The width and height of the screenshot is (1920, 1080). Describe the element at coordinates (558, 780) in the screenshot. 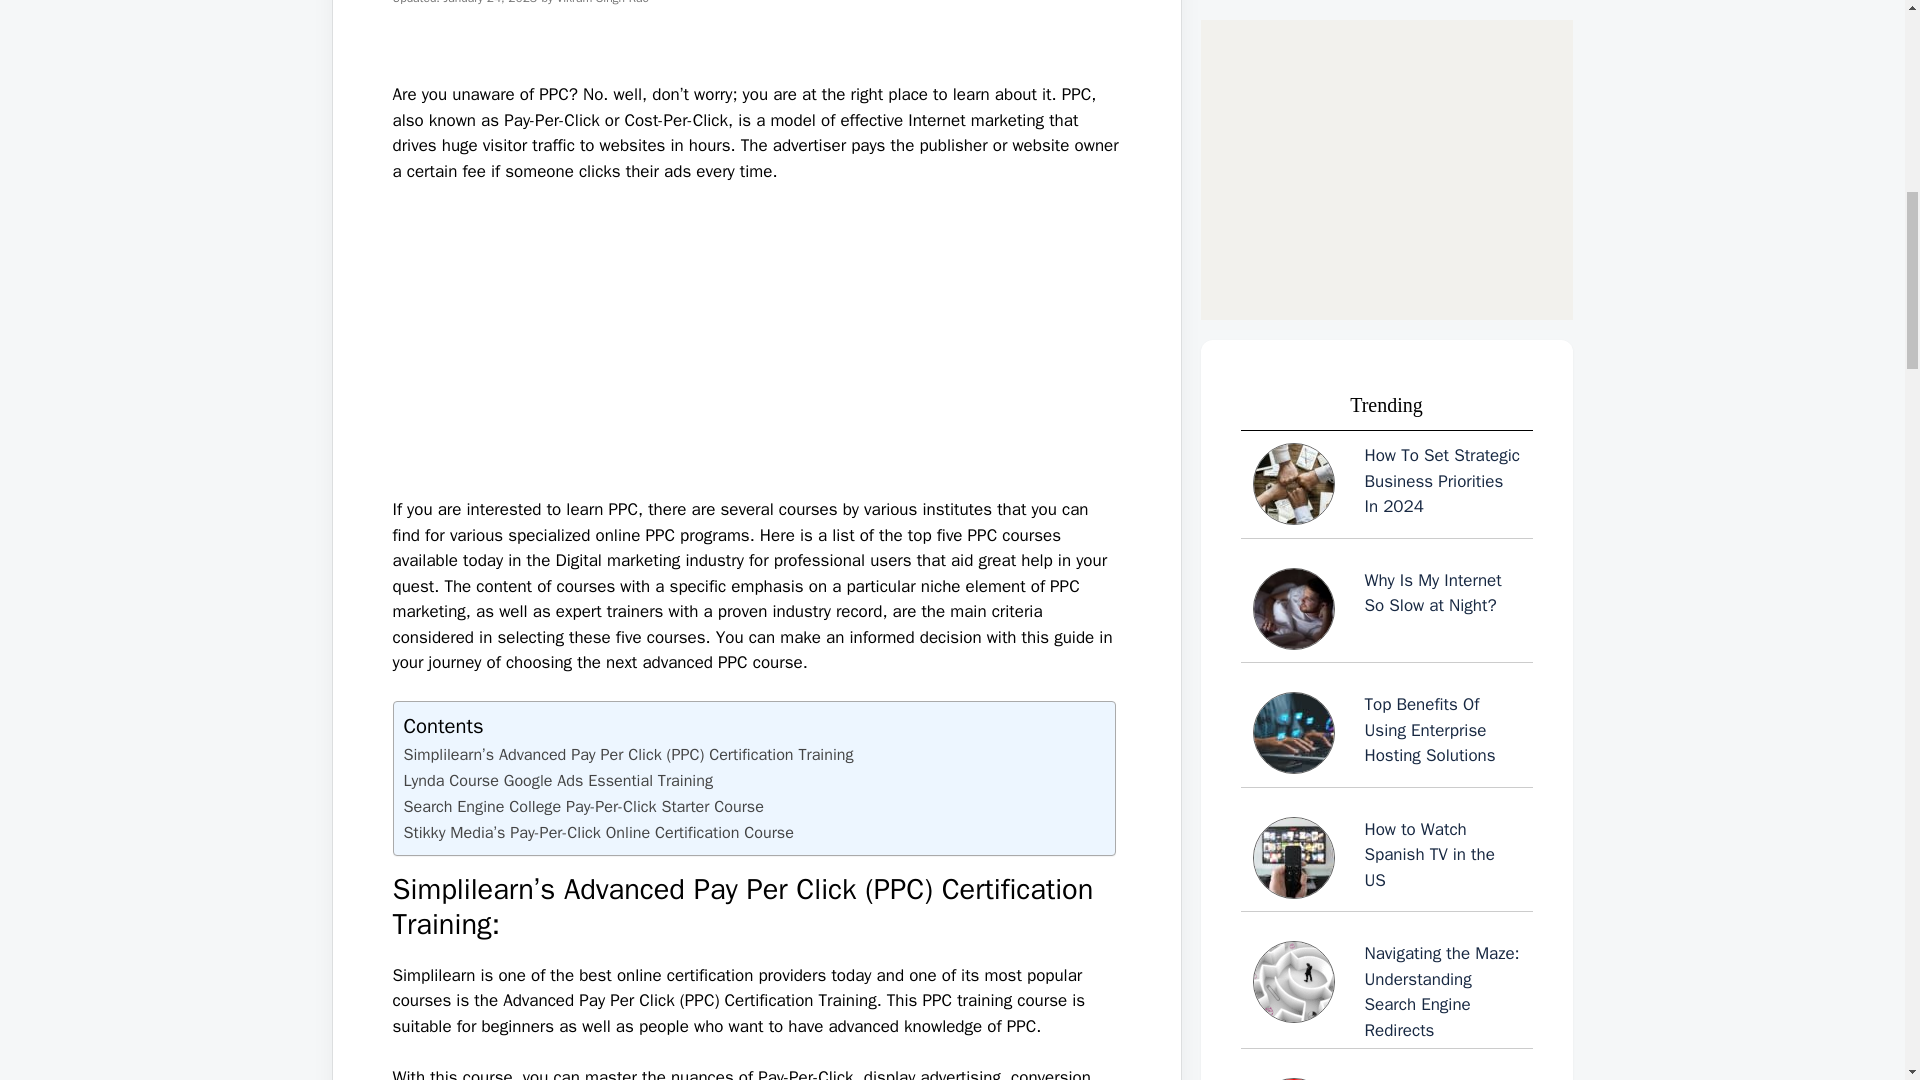

I see `Lynda Course Google Ads Essential Training` at that location.